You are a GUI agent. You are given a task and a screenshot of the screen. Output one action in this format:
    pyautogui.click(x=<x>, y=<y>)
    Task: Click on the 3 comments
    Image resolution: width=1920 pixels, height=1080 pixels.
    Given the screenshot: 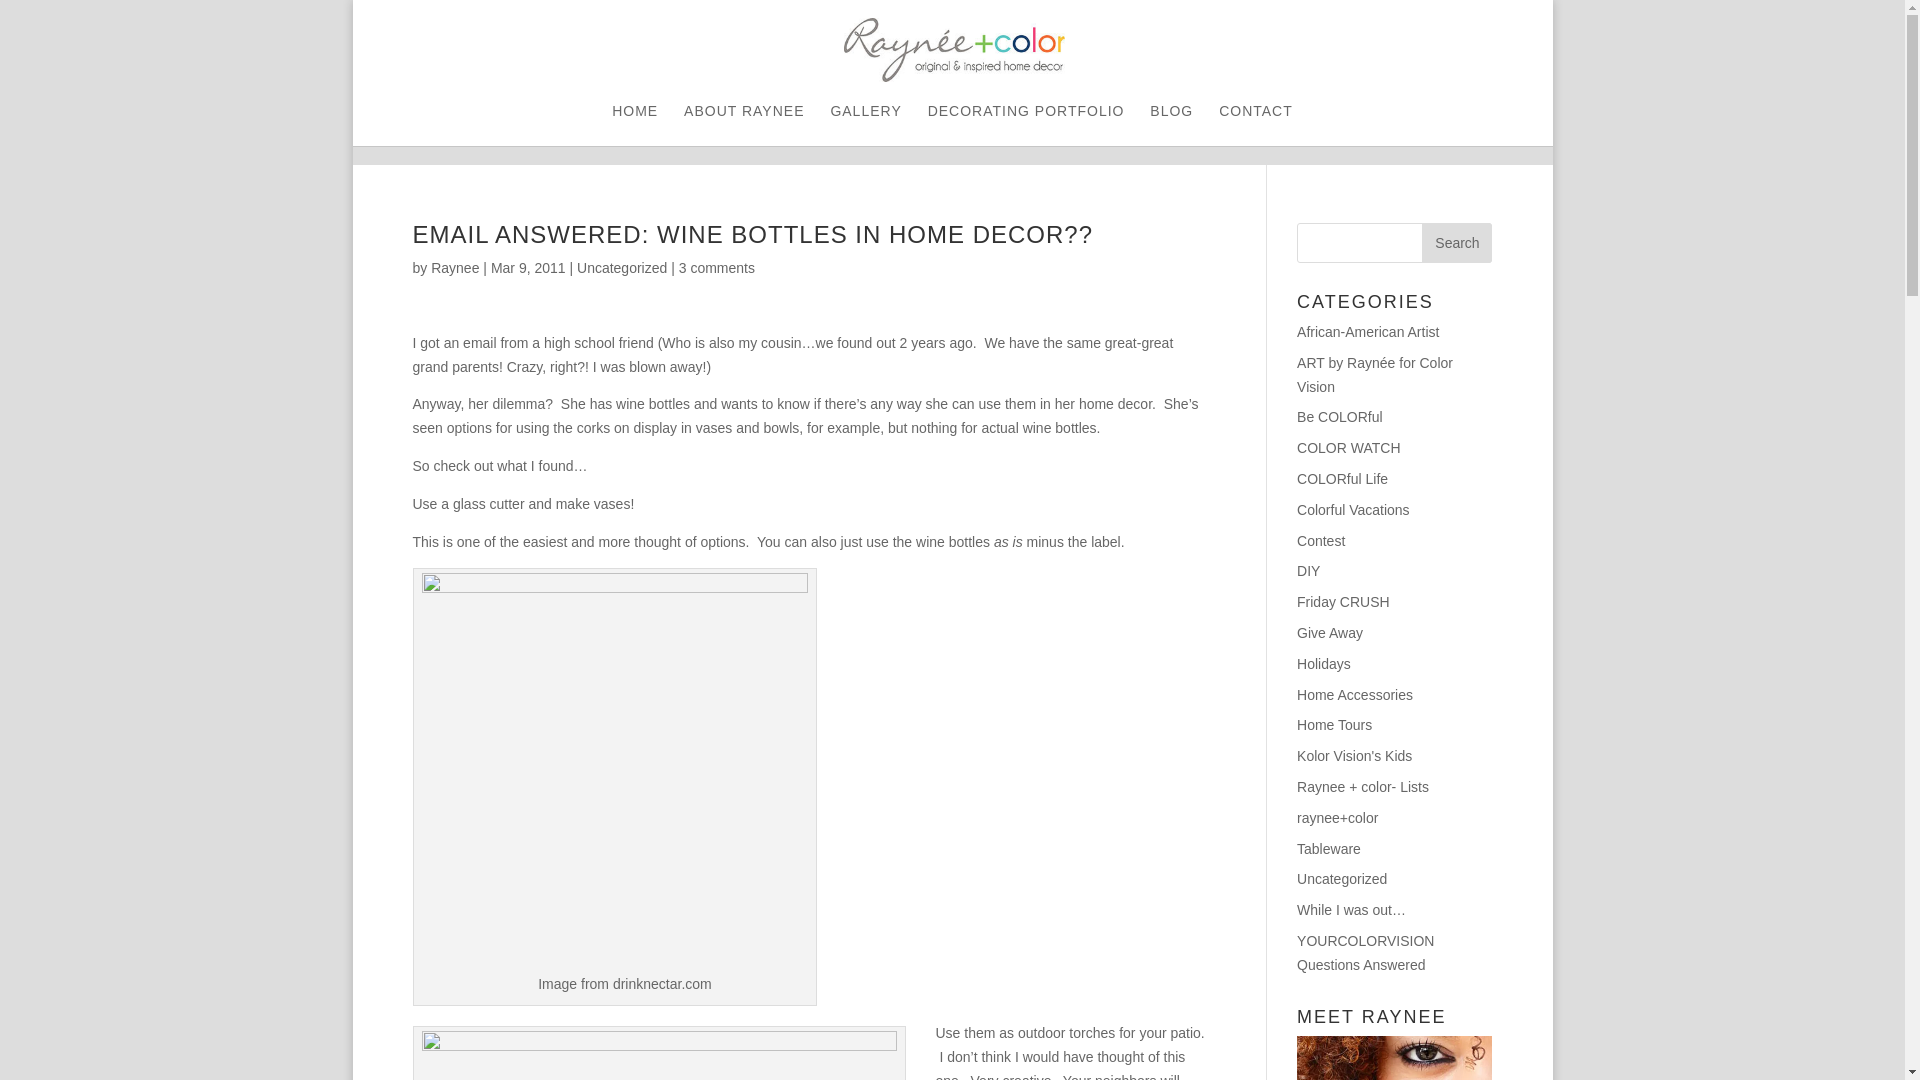 What is the action you would take?
    pyautogui.click(x=716, y=268)
    